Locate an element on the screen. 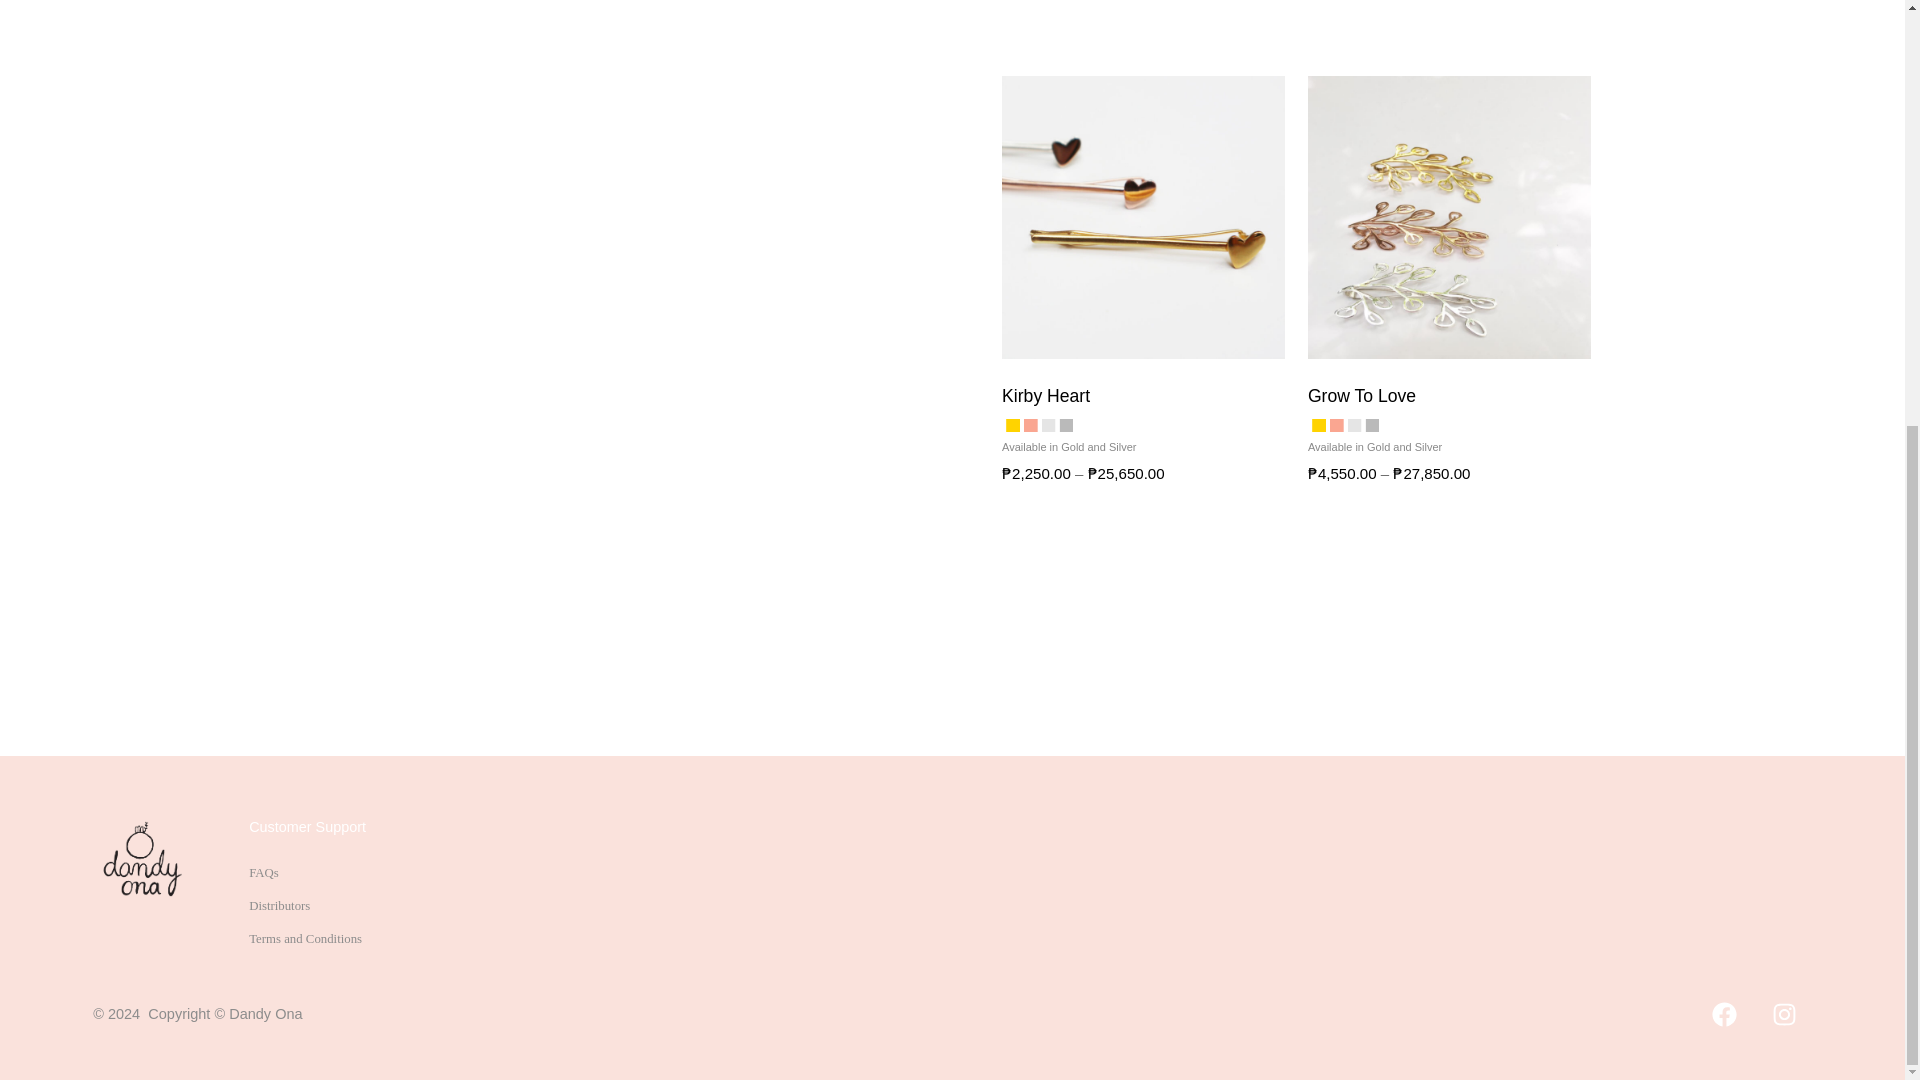  FAQs is located at coordinates (264, 873).